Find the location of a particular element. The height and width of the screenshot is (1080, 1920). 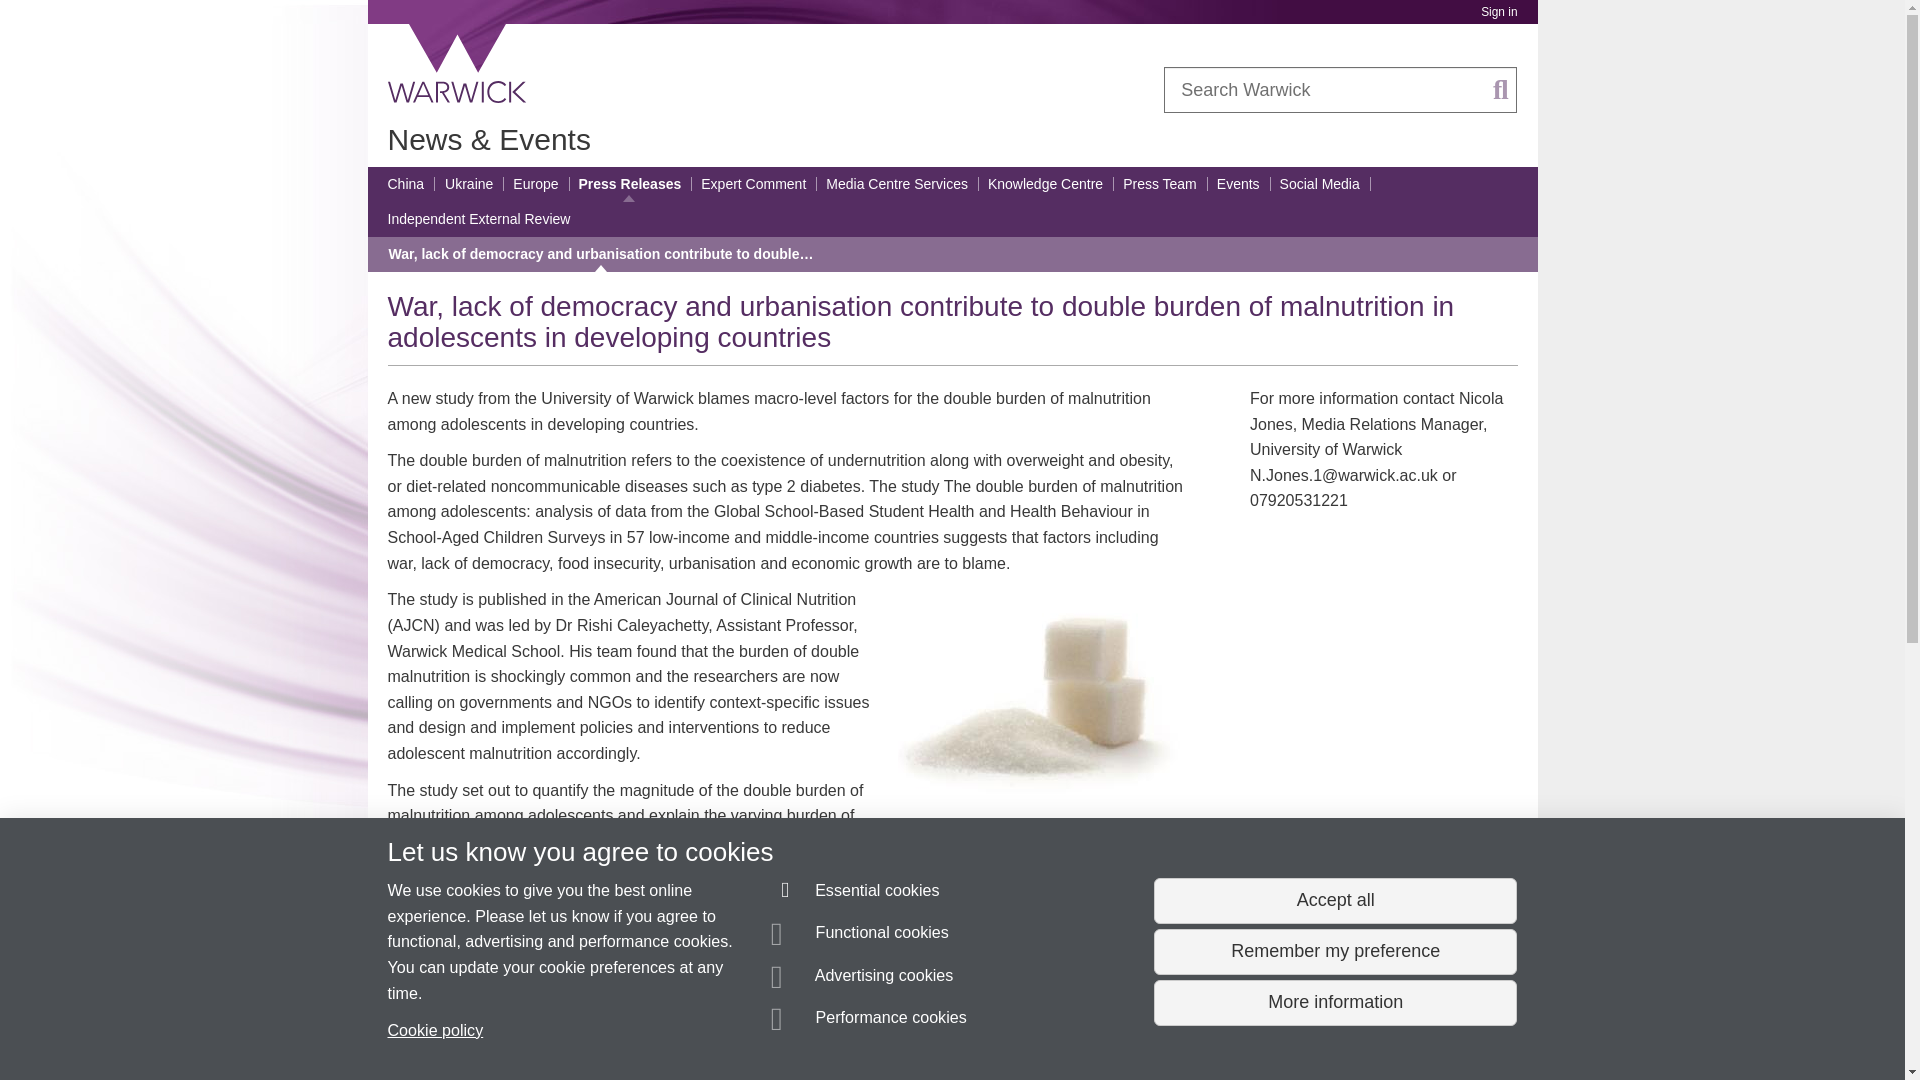

Events is located at coordinates (1238, 184).